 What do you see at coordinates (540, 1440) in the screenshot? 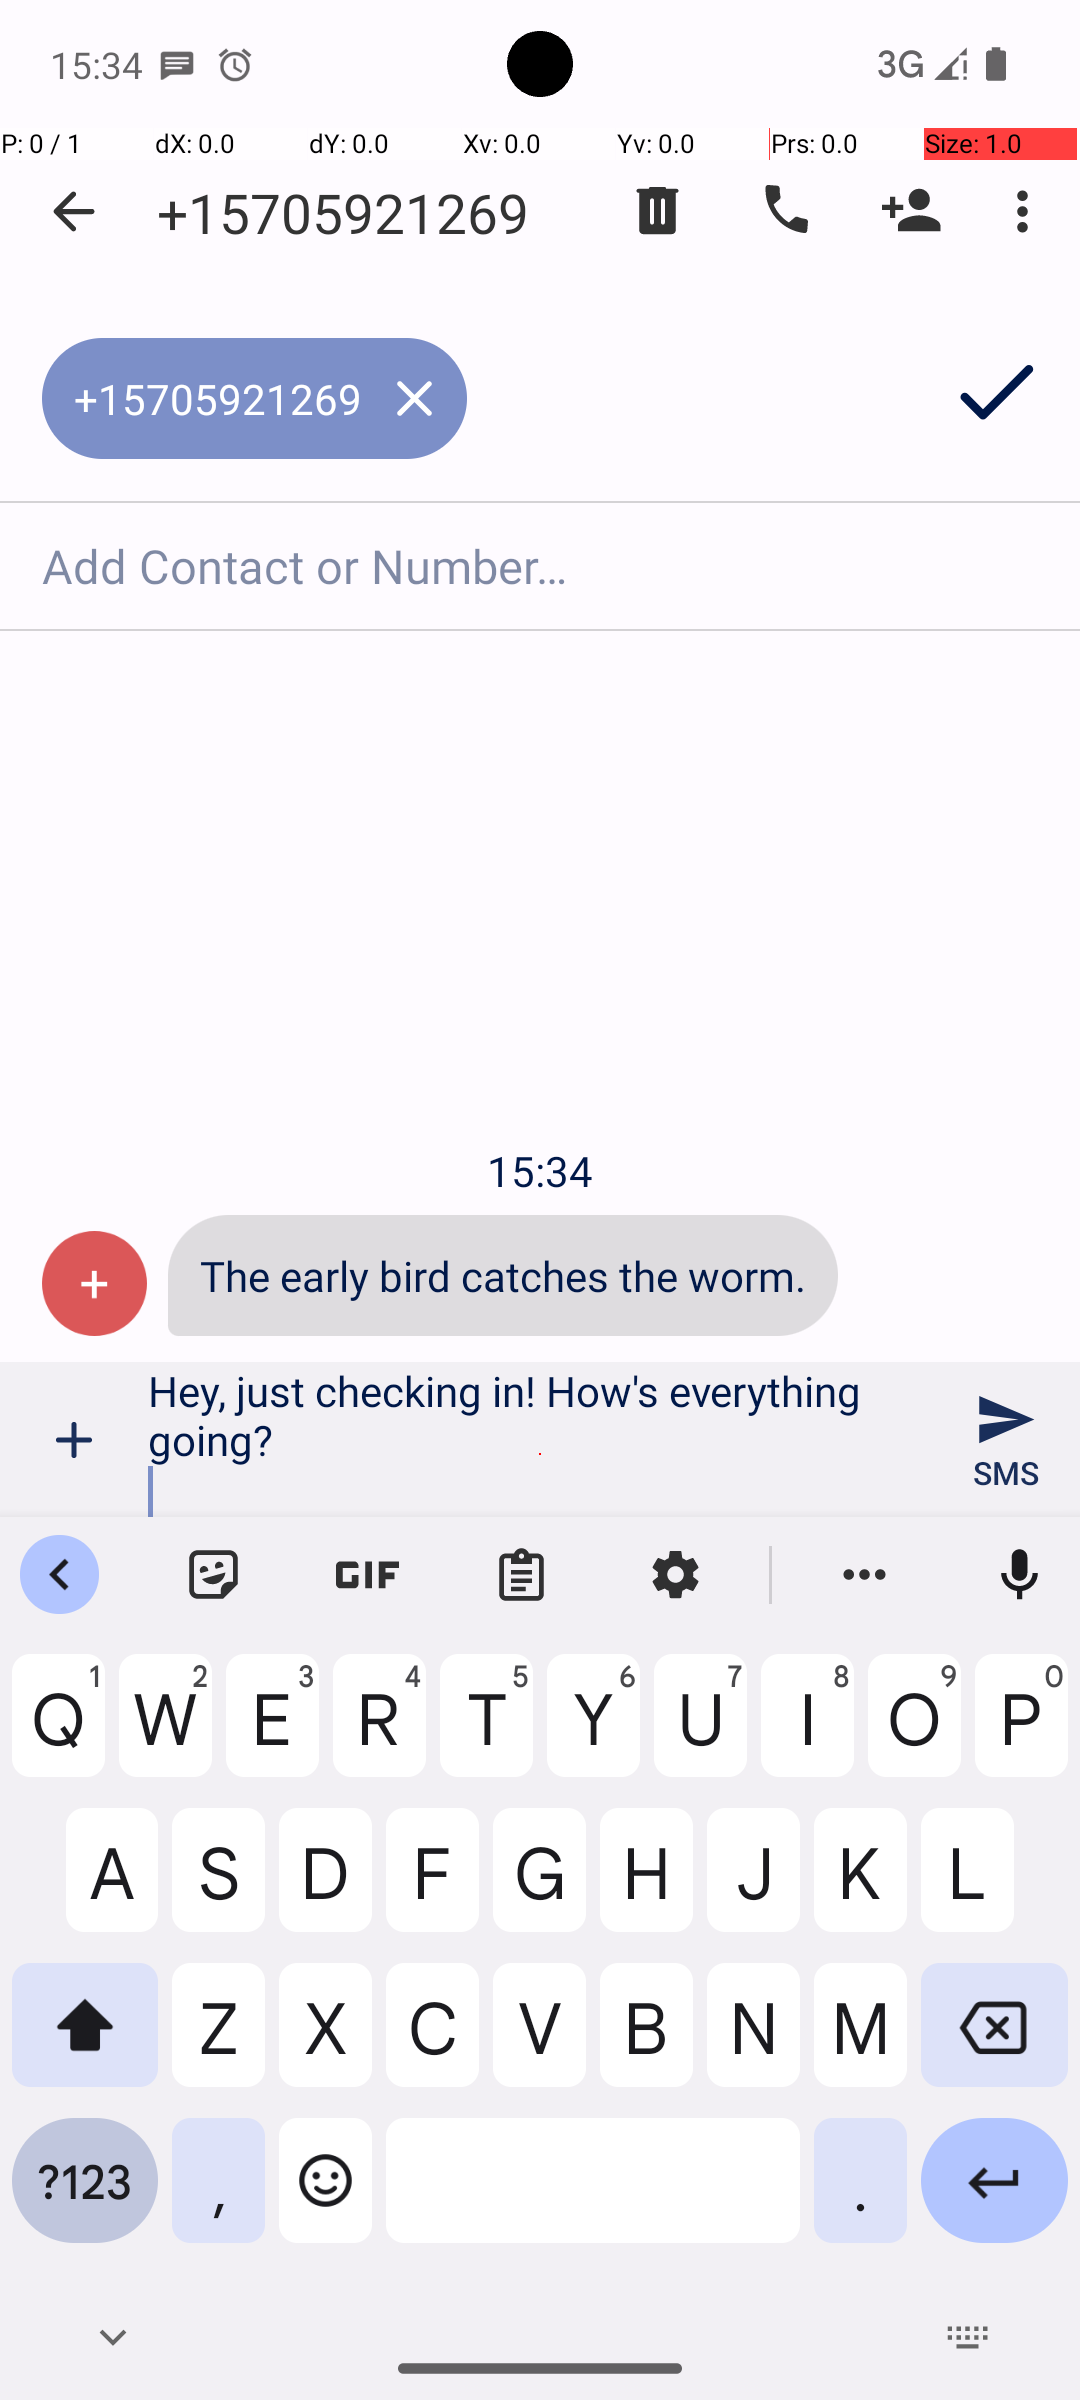
I see `Hey, just checking in! How's everything going?
` at bounding box center [540, 1440].